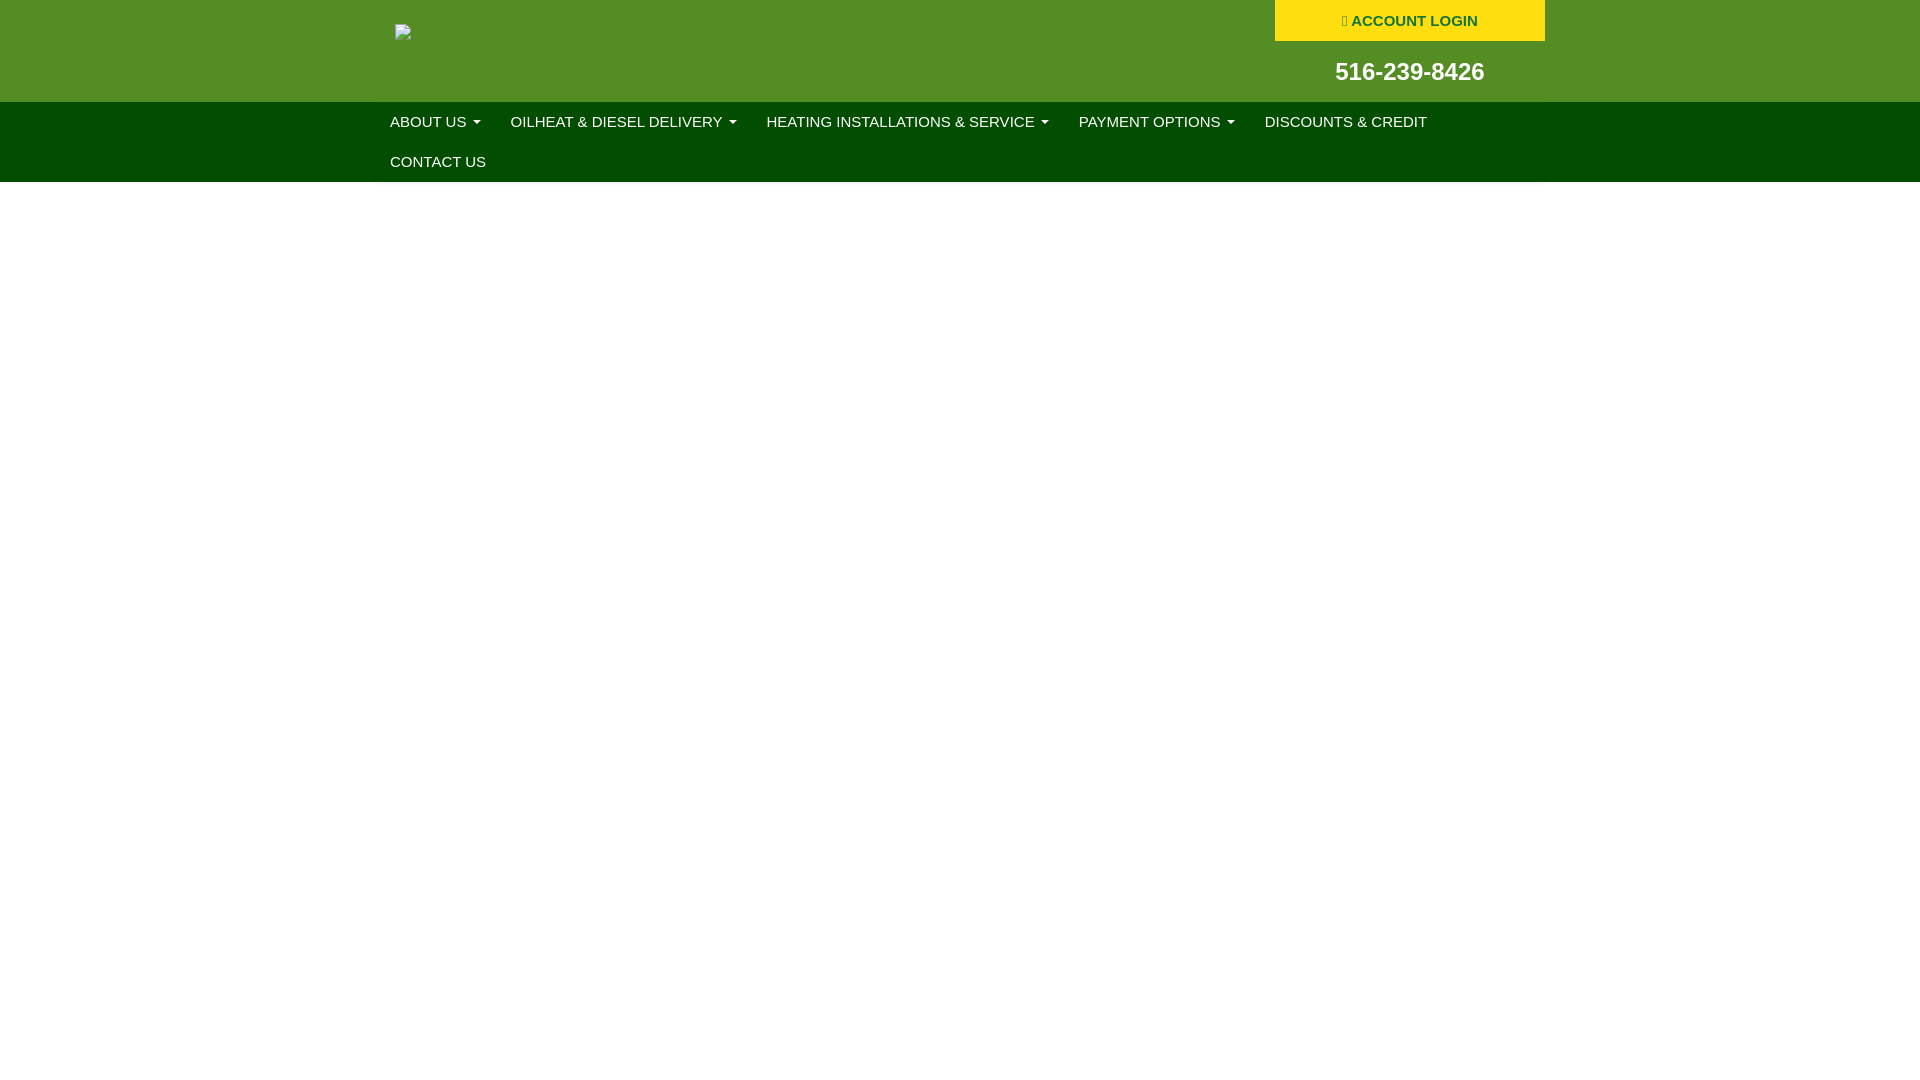 The width and height of the screenshot is (1920, 1080). What do you see at coordinates (1409, 72) in the screenshot?
I see `516-239-8426` at bounding box center [1409, 72].